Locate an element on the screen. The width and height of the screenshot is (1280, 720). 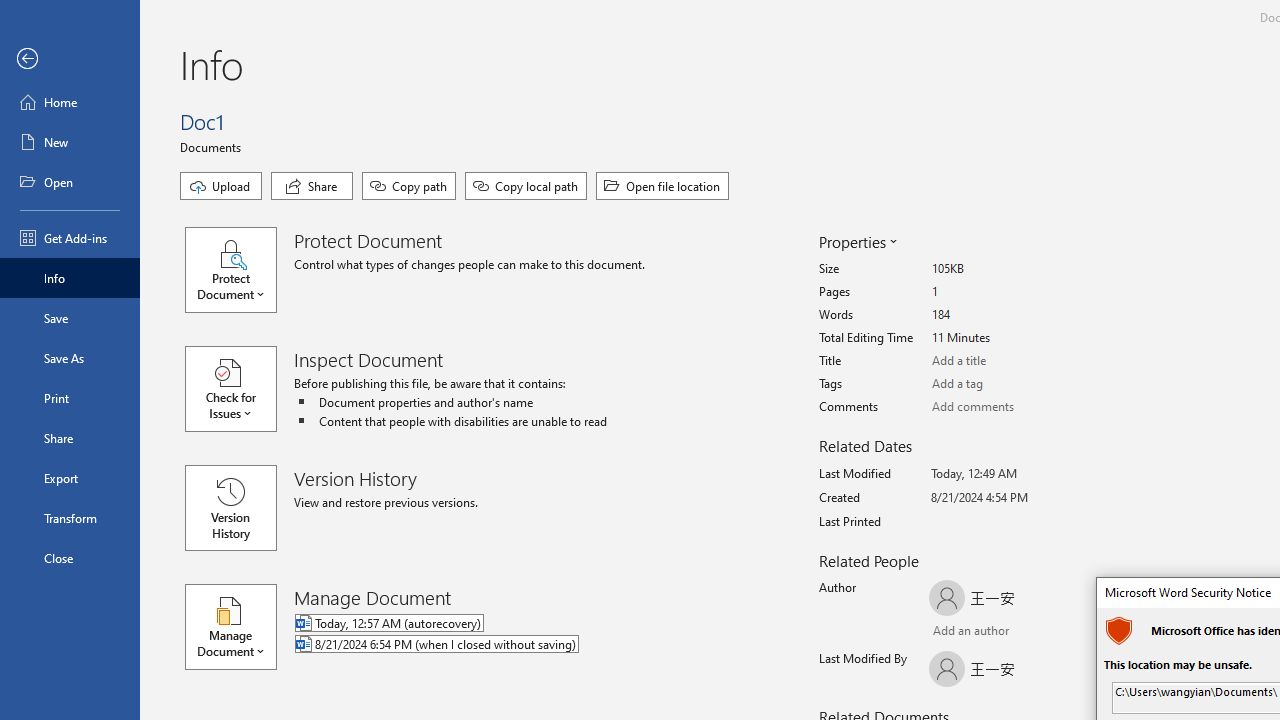
Upload is located at coordinates (221, 186).